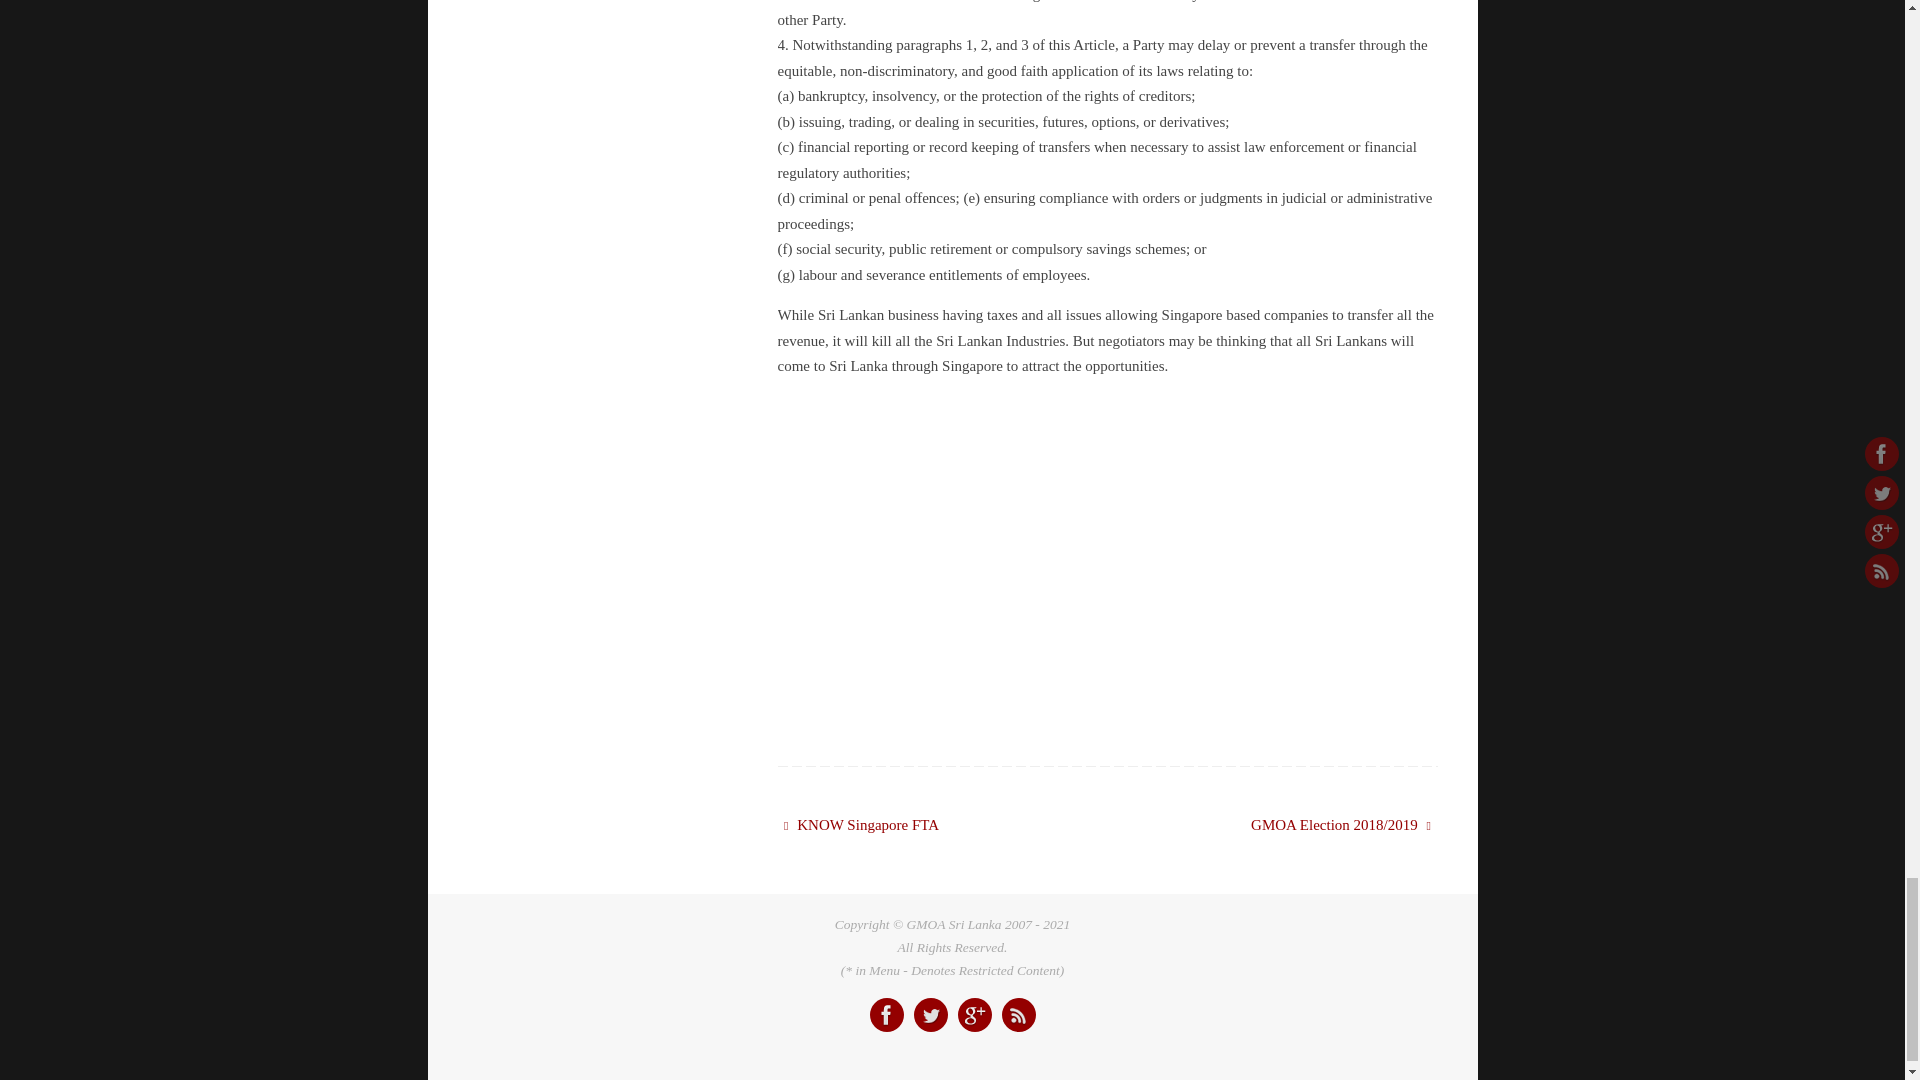  What do you see at coordinates (886, 1014) in the screenshot?
I see `GMOA on Facebook` at bounding box center [886, 1014].